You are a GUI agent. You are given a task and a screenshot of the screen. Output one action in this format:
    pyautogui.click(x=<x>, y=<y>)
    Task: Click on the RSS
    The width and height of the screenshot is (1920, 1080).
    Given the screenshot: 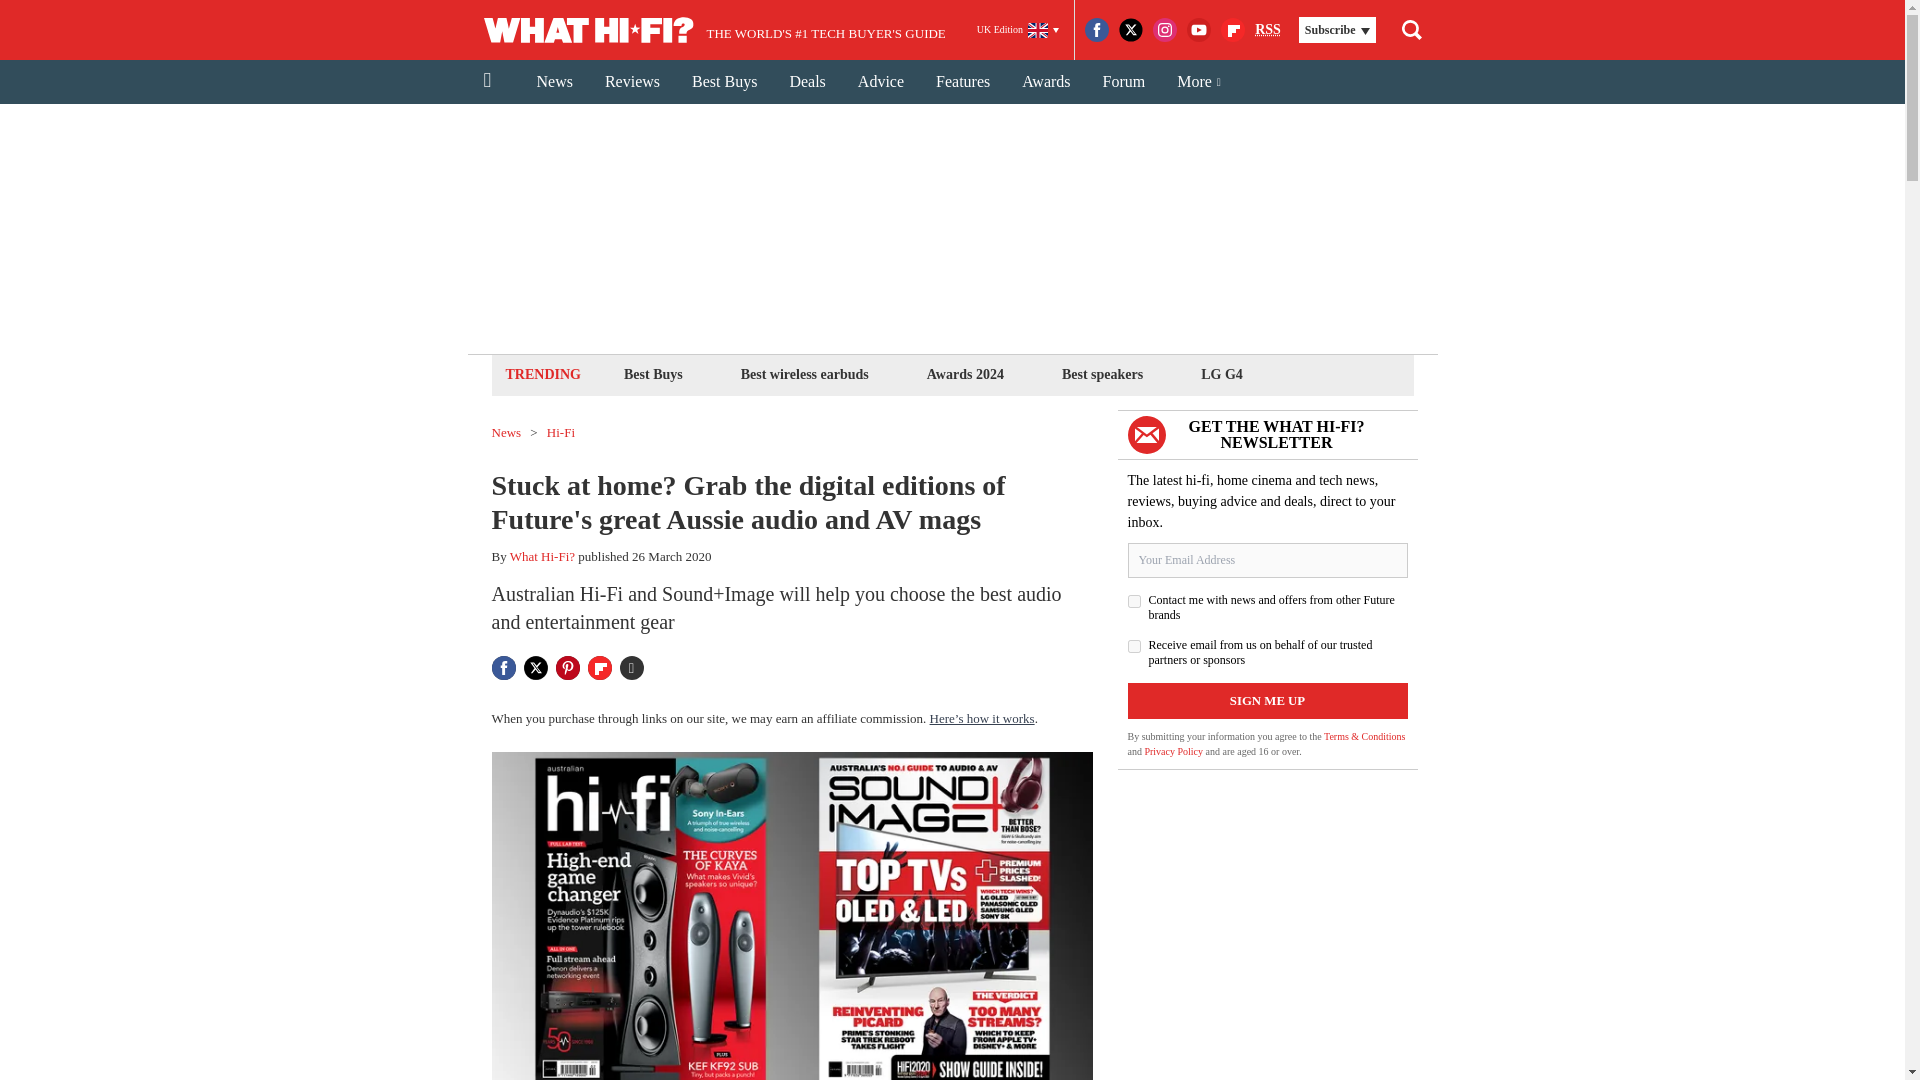 What is the action you would take?
    pyautogui.click(x=1268, y=30)
    